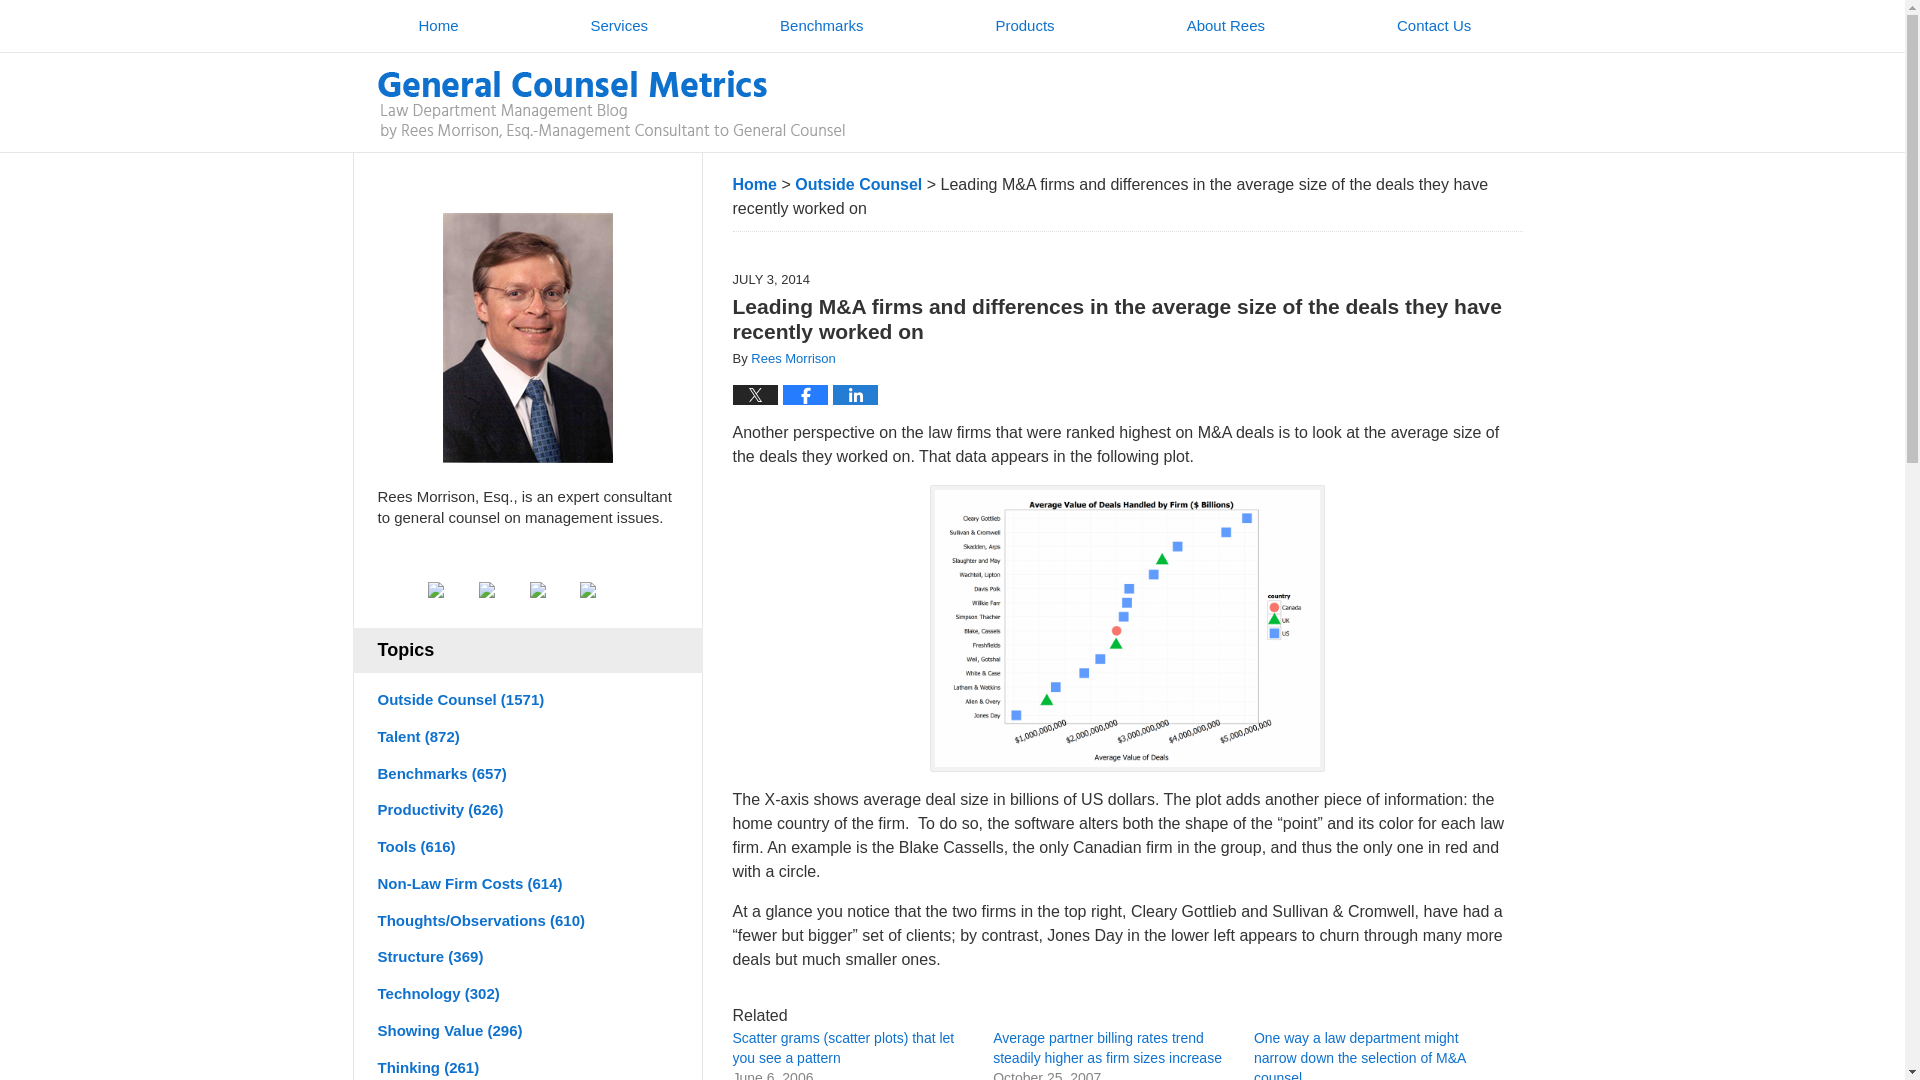 The image size is (1920, 1080). I want to click on Justia, so click(553, 590).